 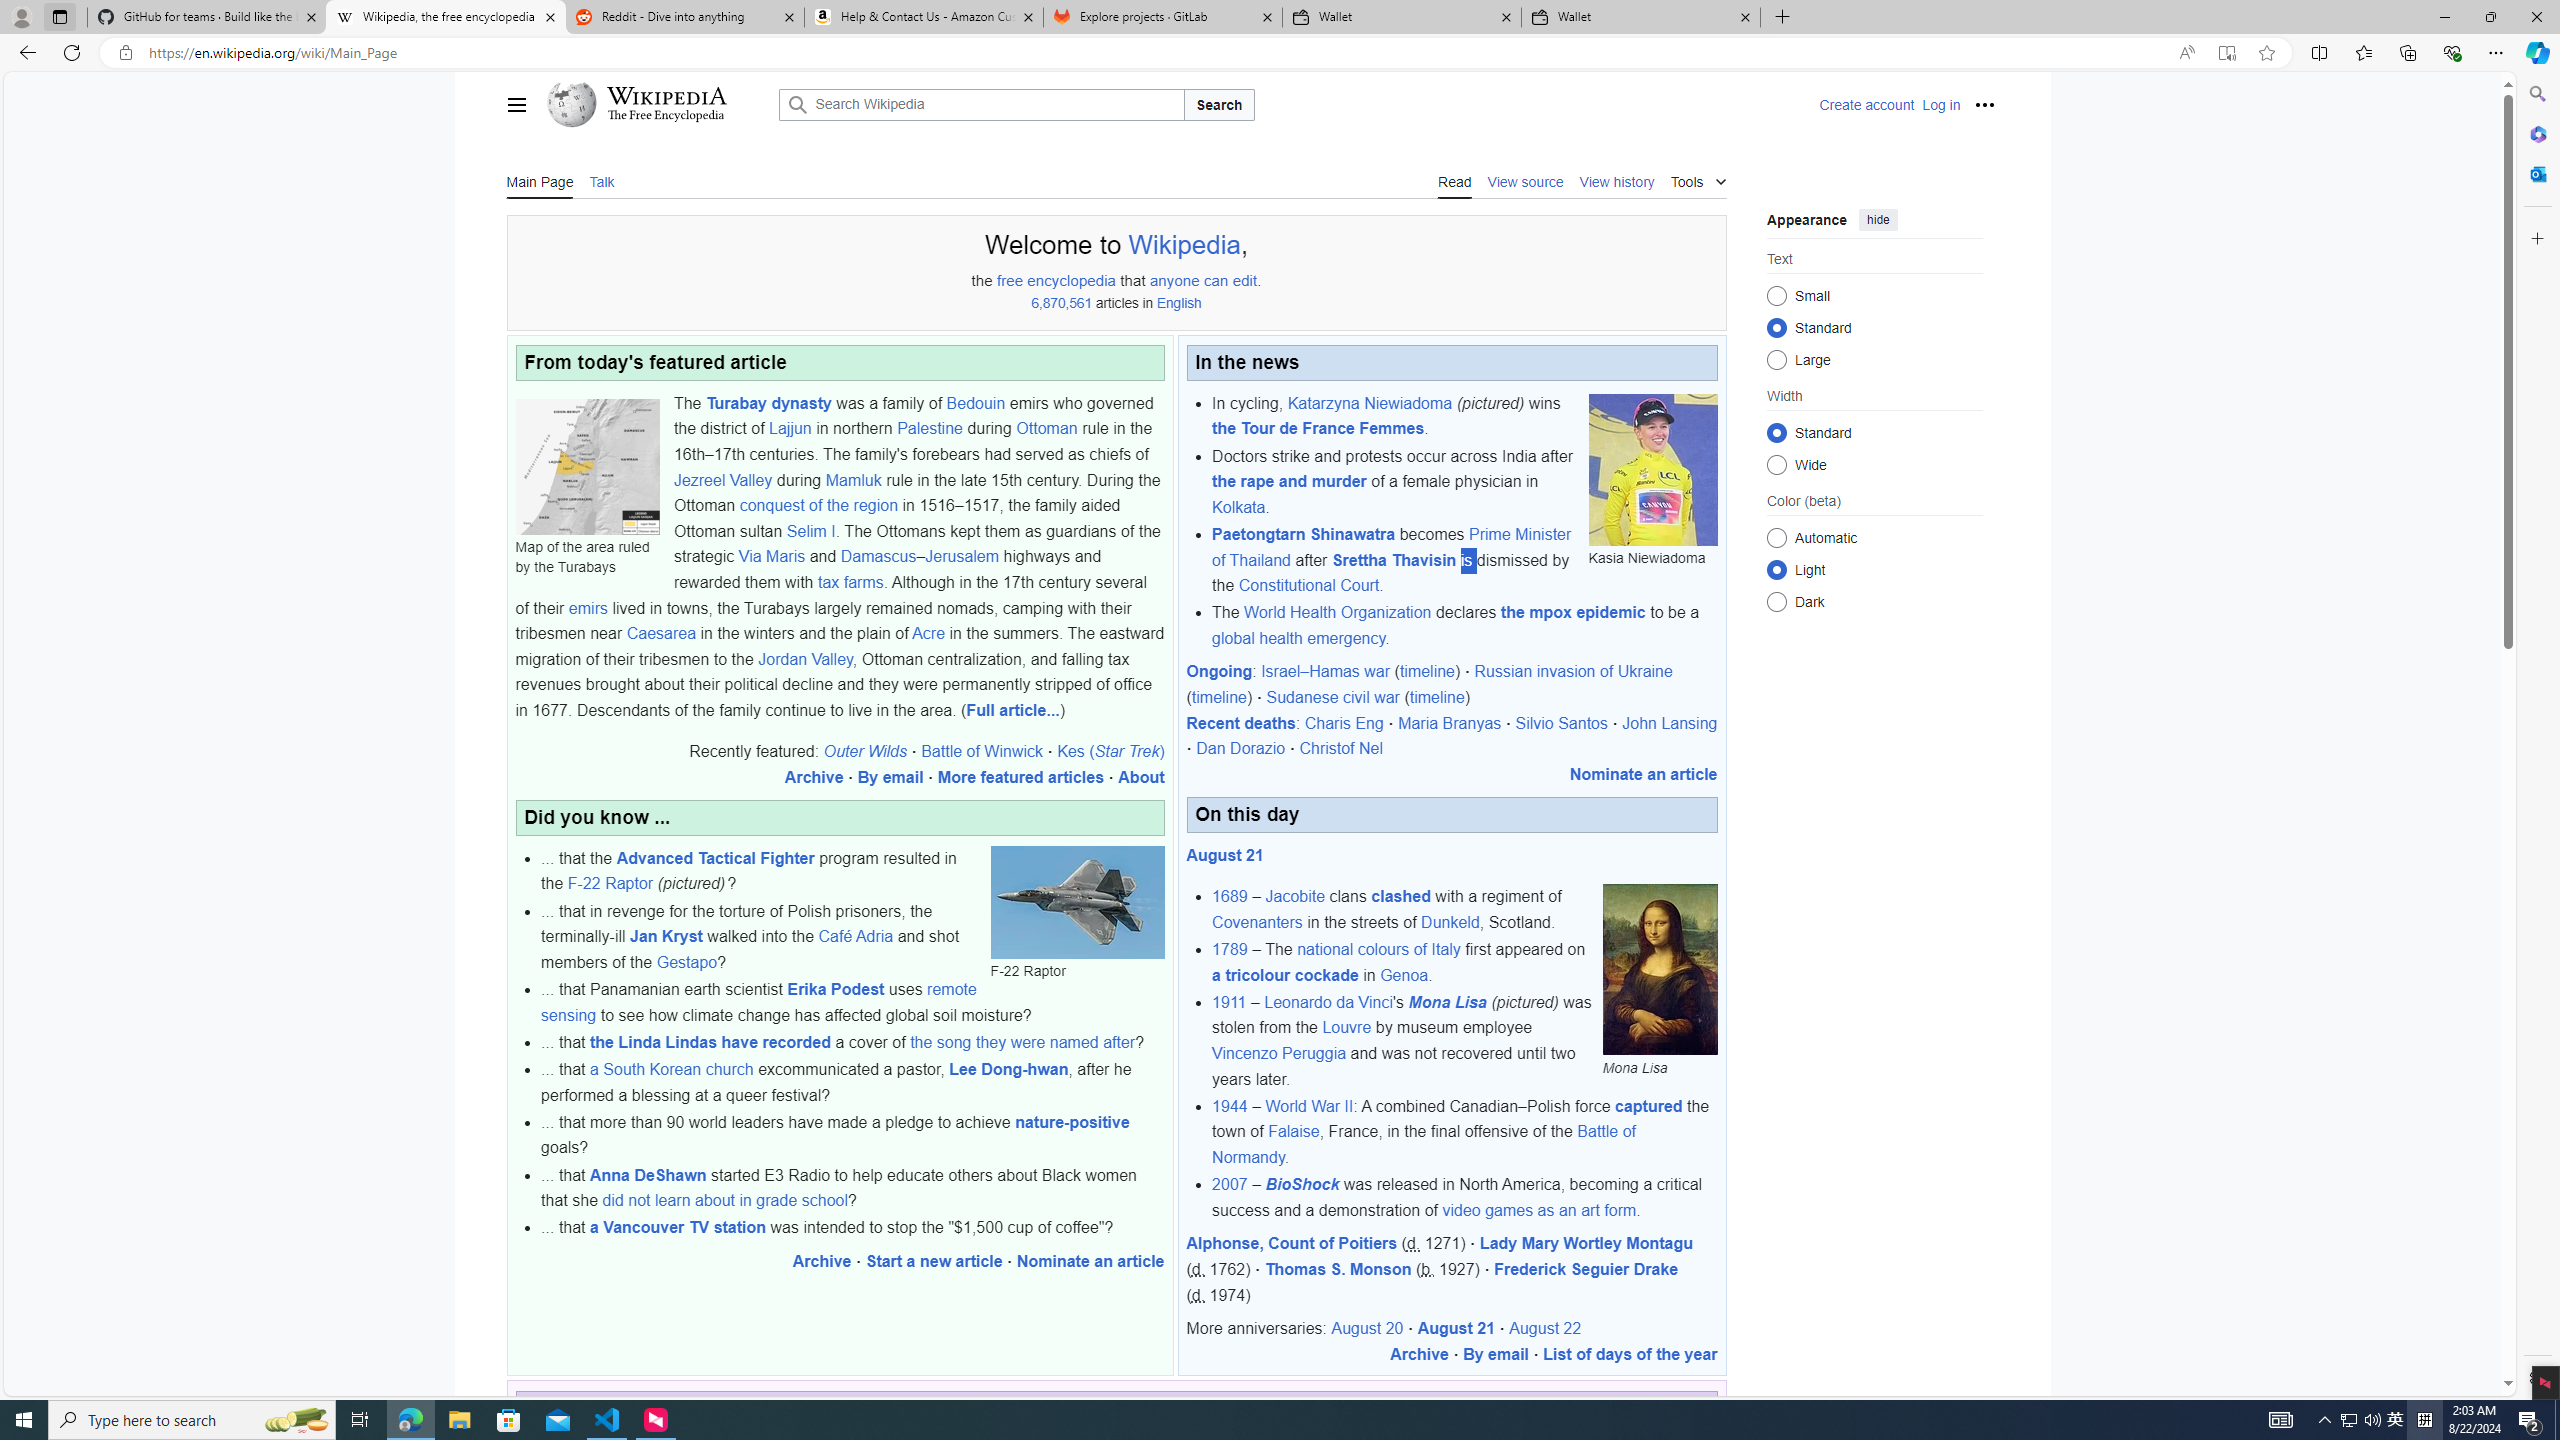 I want to click on More featured articles, so click(x=1020, y=778).